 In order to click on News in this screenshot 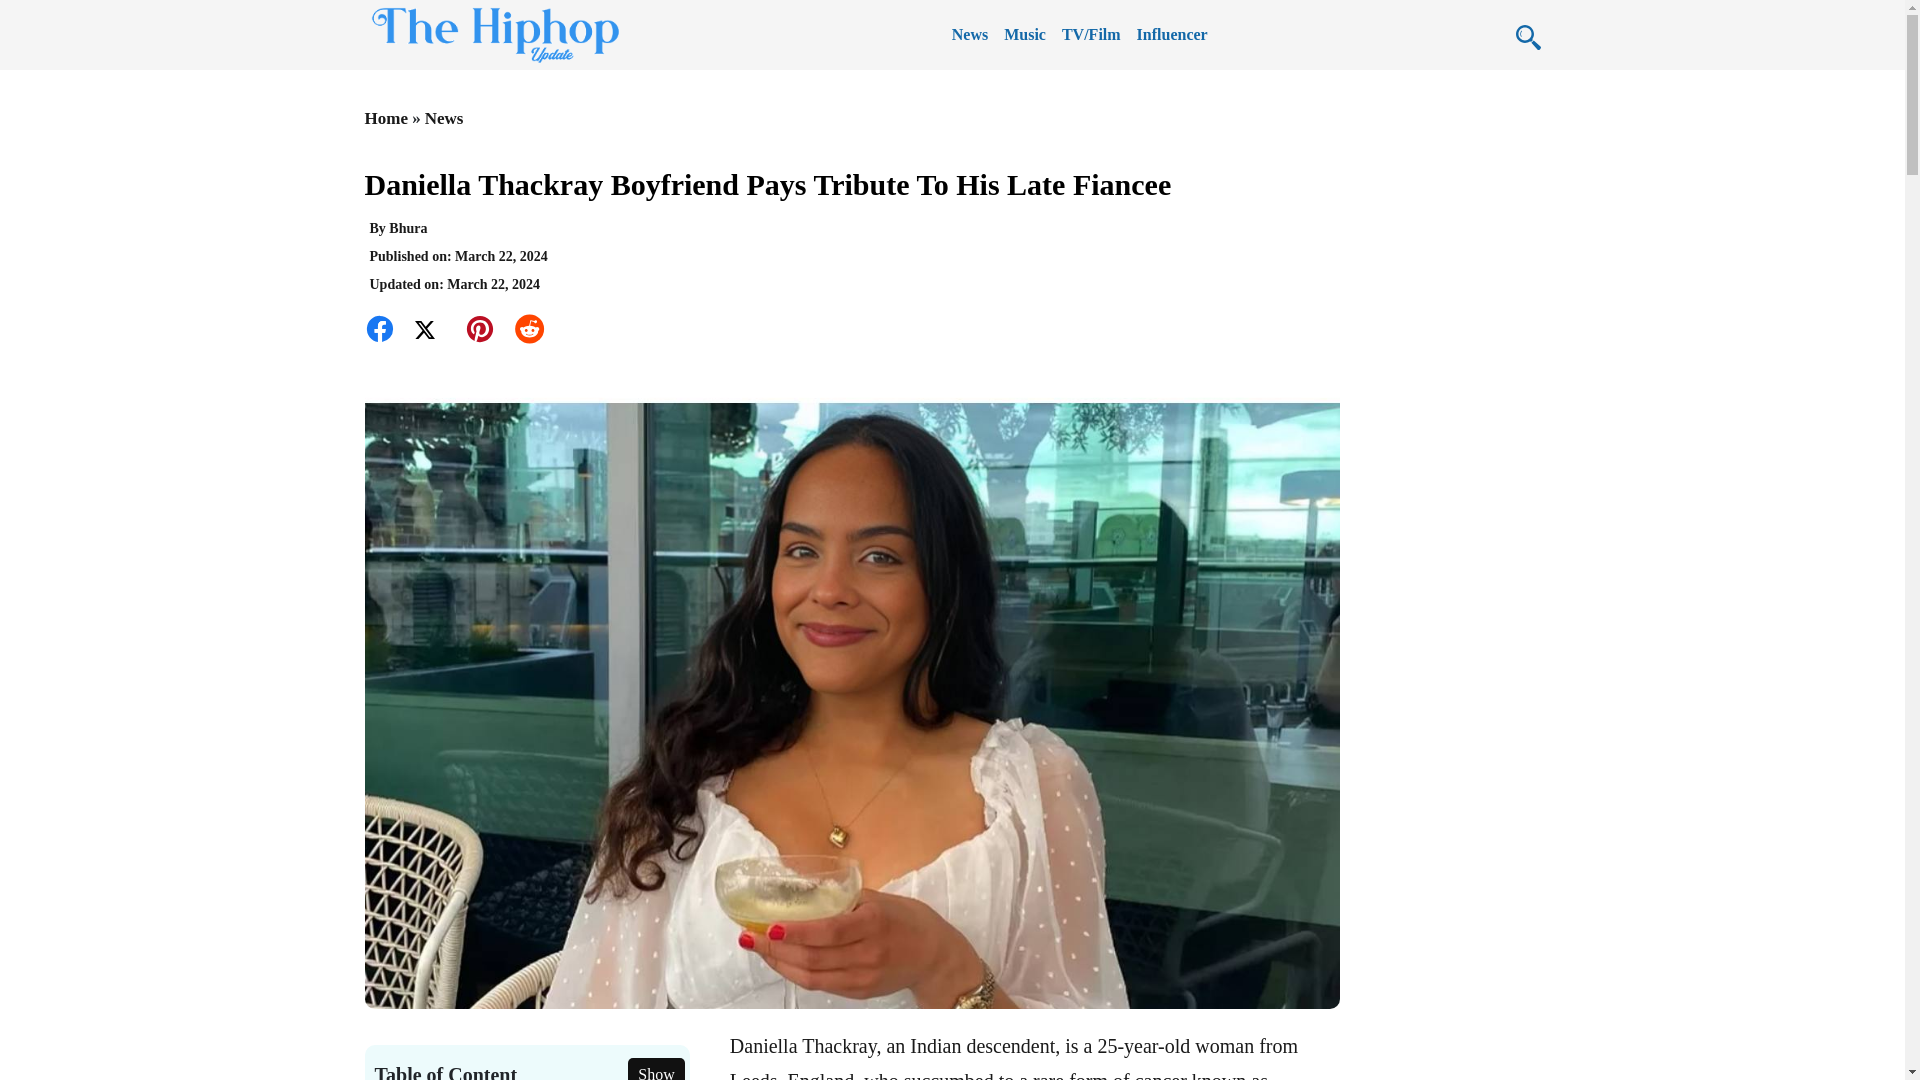, I will do `click(444, 118)`.